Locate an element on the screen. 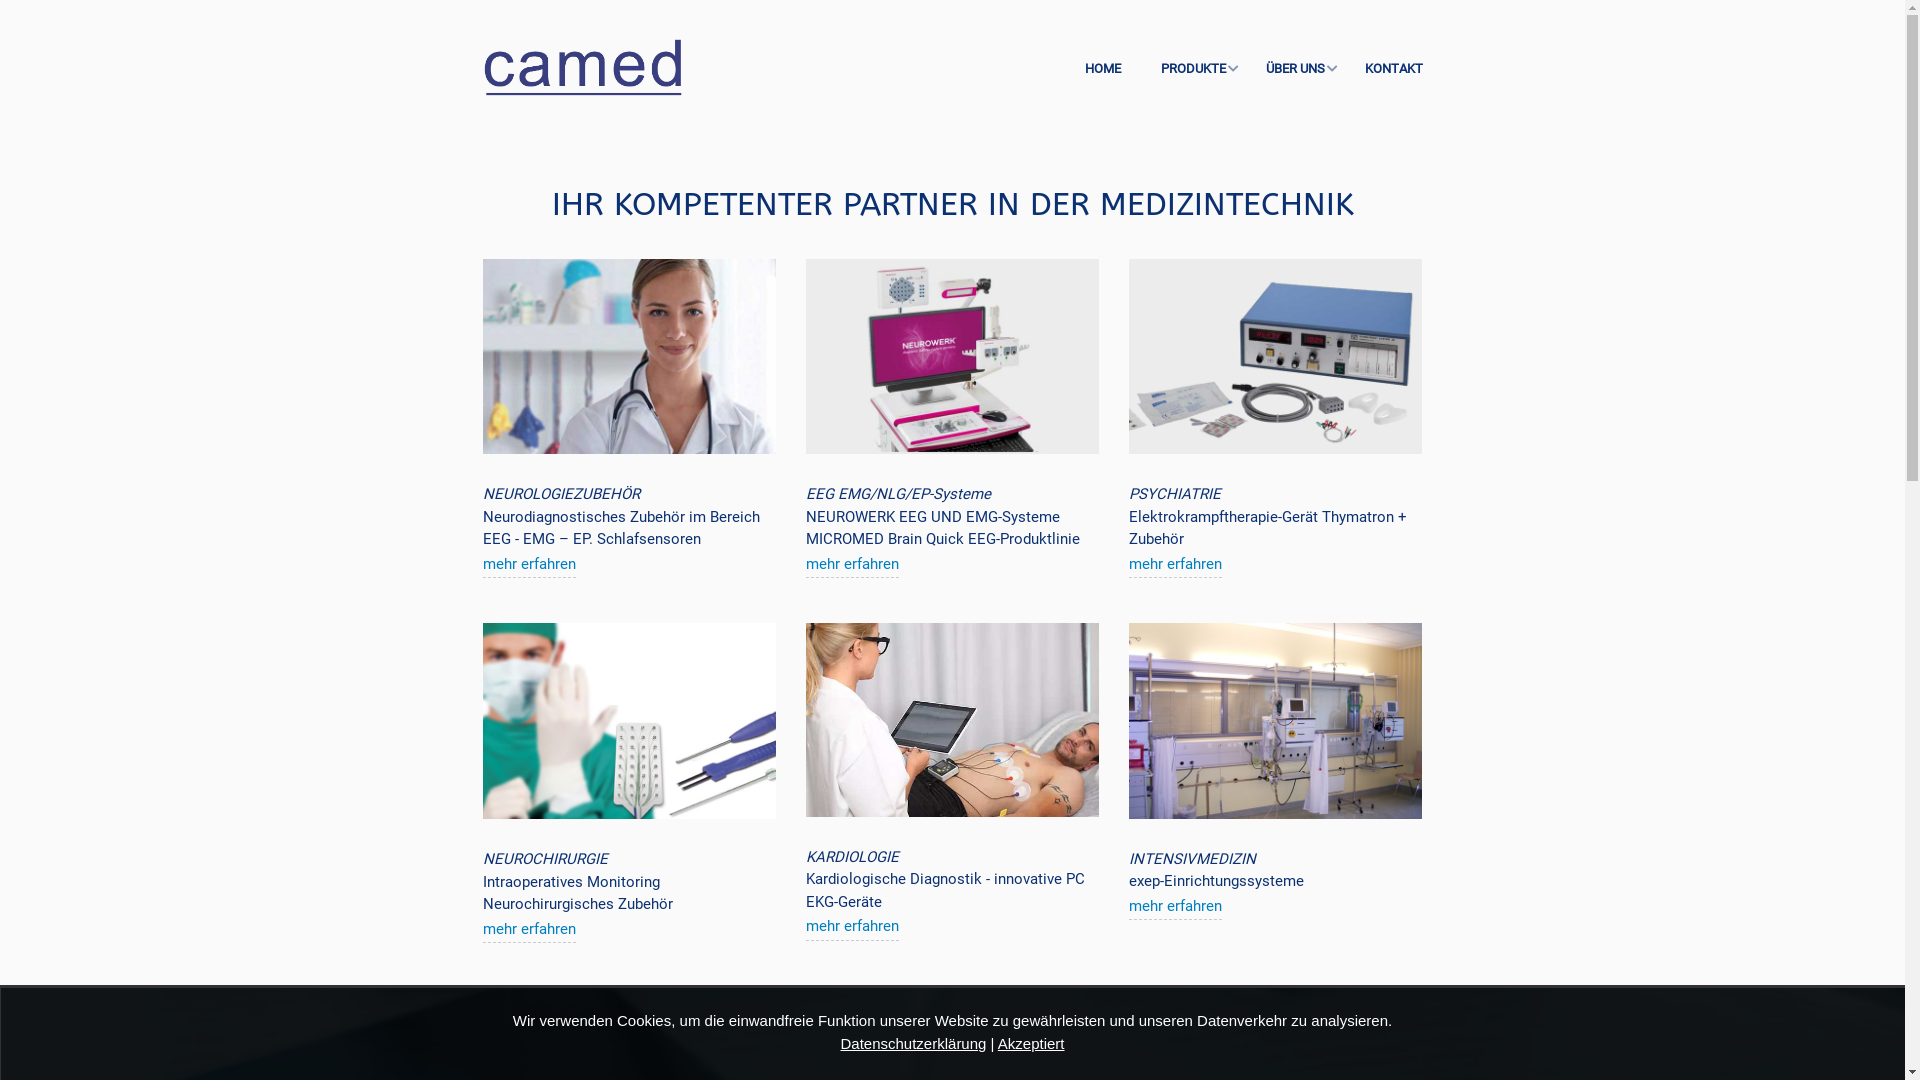 This screenshot has height=1080, width=1920. Akzeptiert is located at coordinates (1032, 1042).